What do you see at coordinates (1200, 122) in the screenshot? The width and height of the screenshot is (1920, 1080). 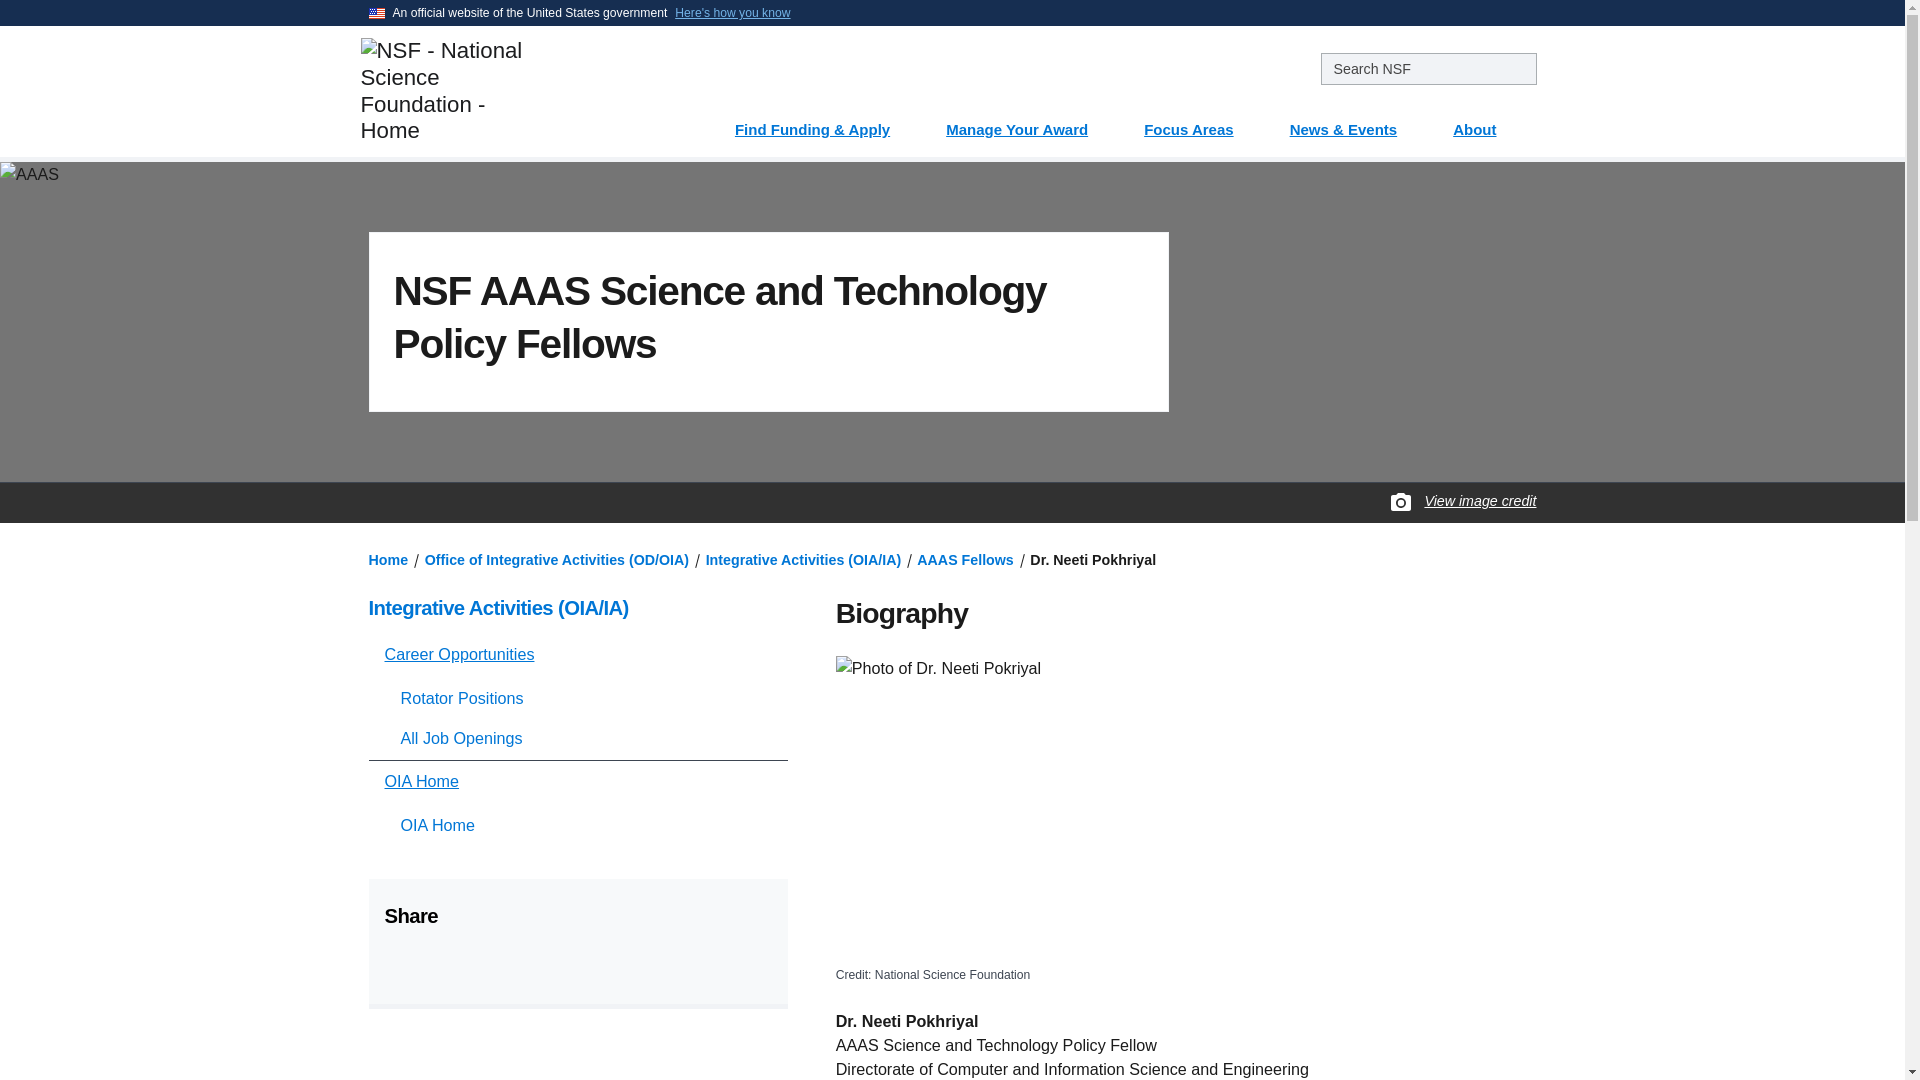 I see `Focus Areas` at bounding box center [1200, 122].